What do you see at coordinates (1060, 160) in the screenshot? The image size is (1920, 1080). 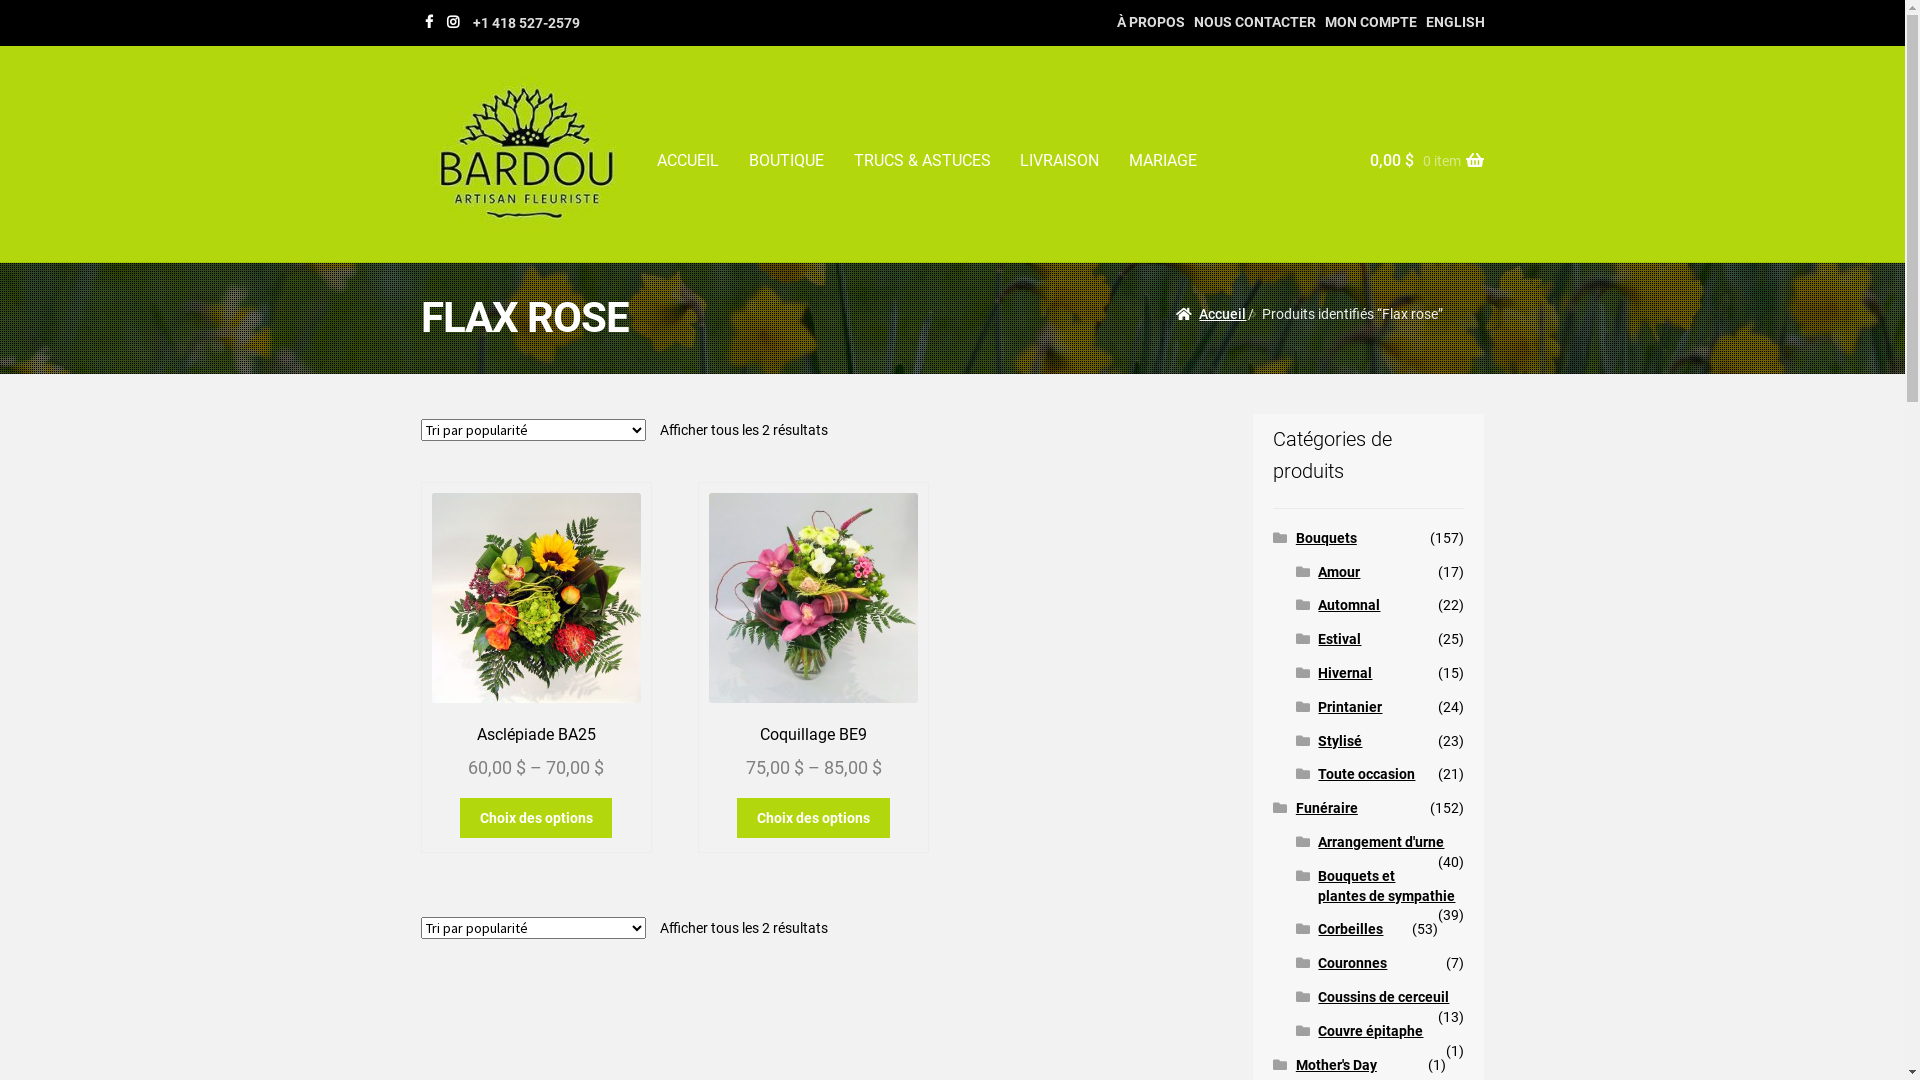 I see `LIVRAISON` at bounding box center [1060, 160].